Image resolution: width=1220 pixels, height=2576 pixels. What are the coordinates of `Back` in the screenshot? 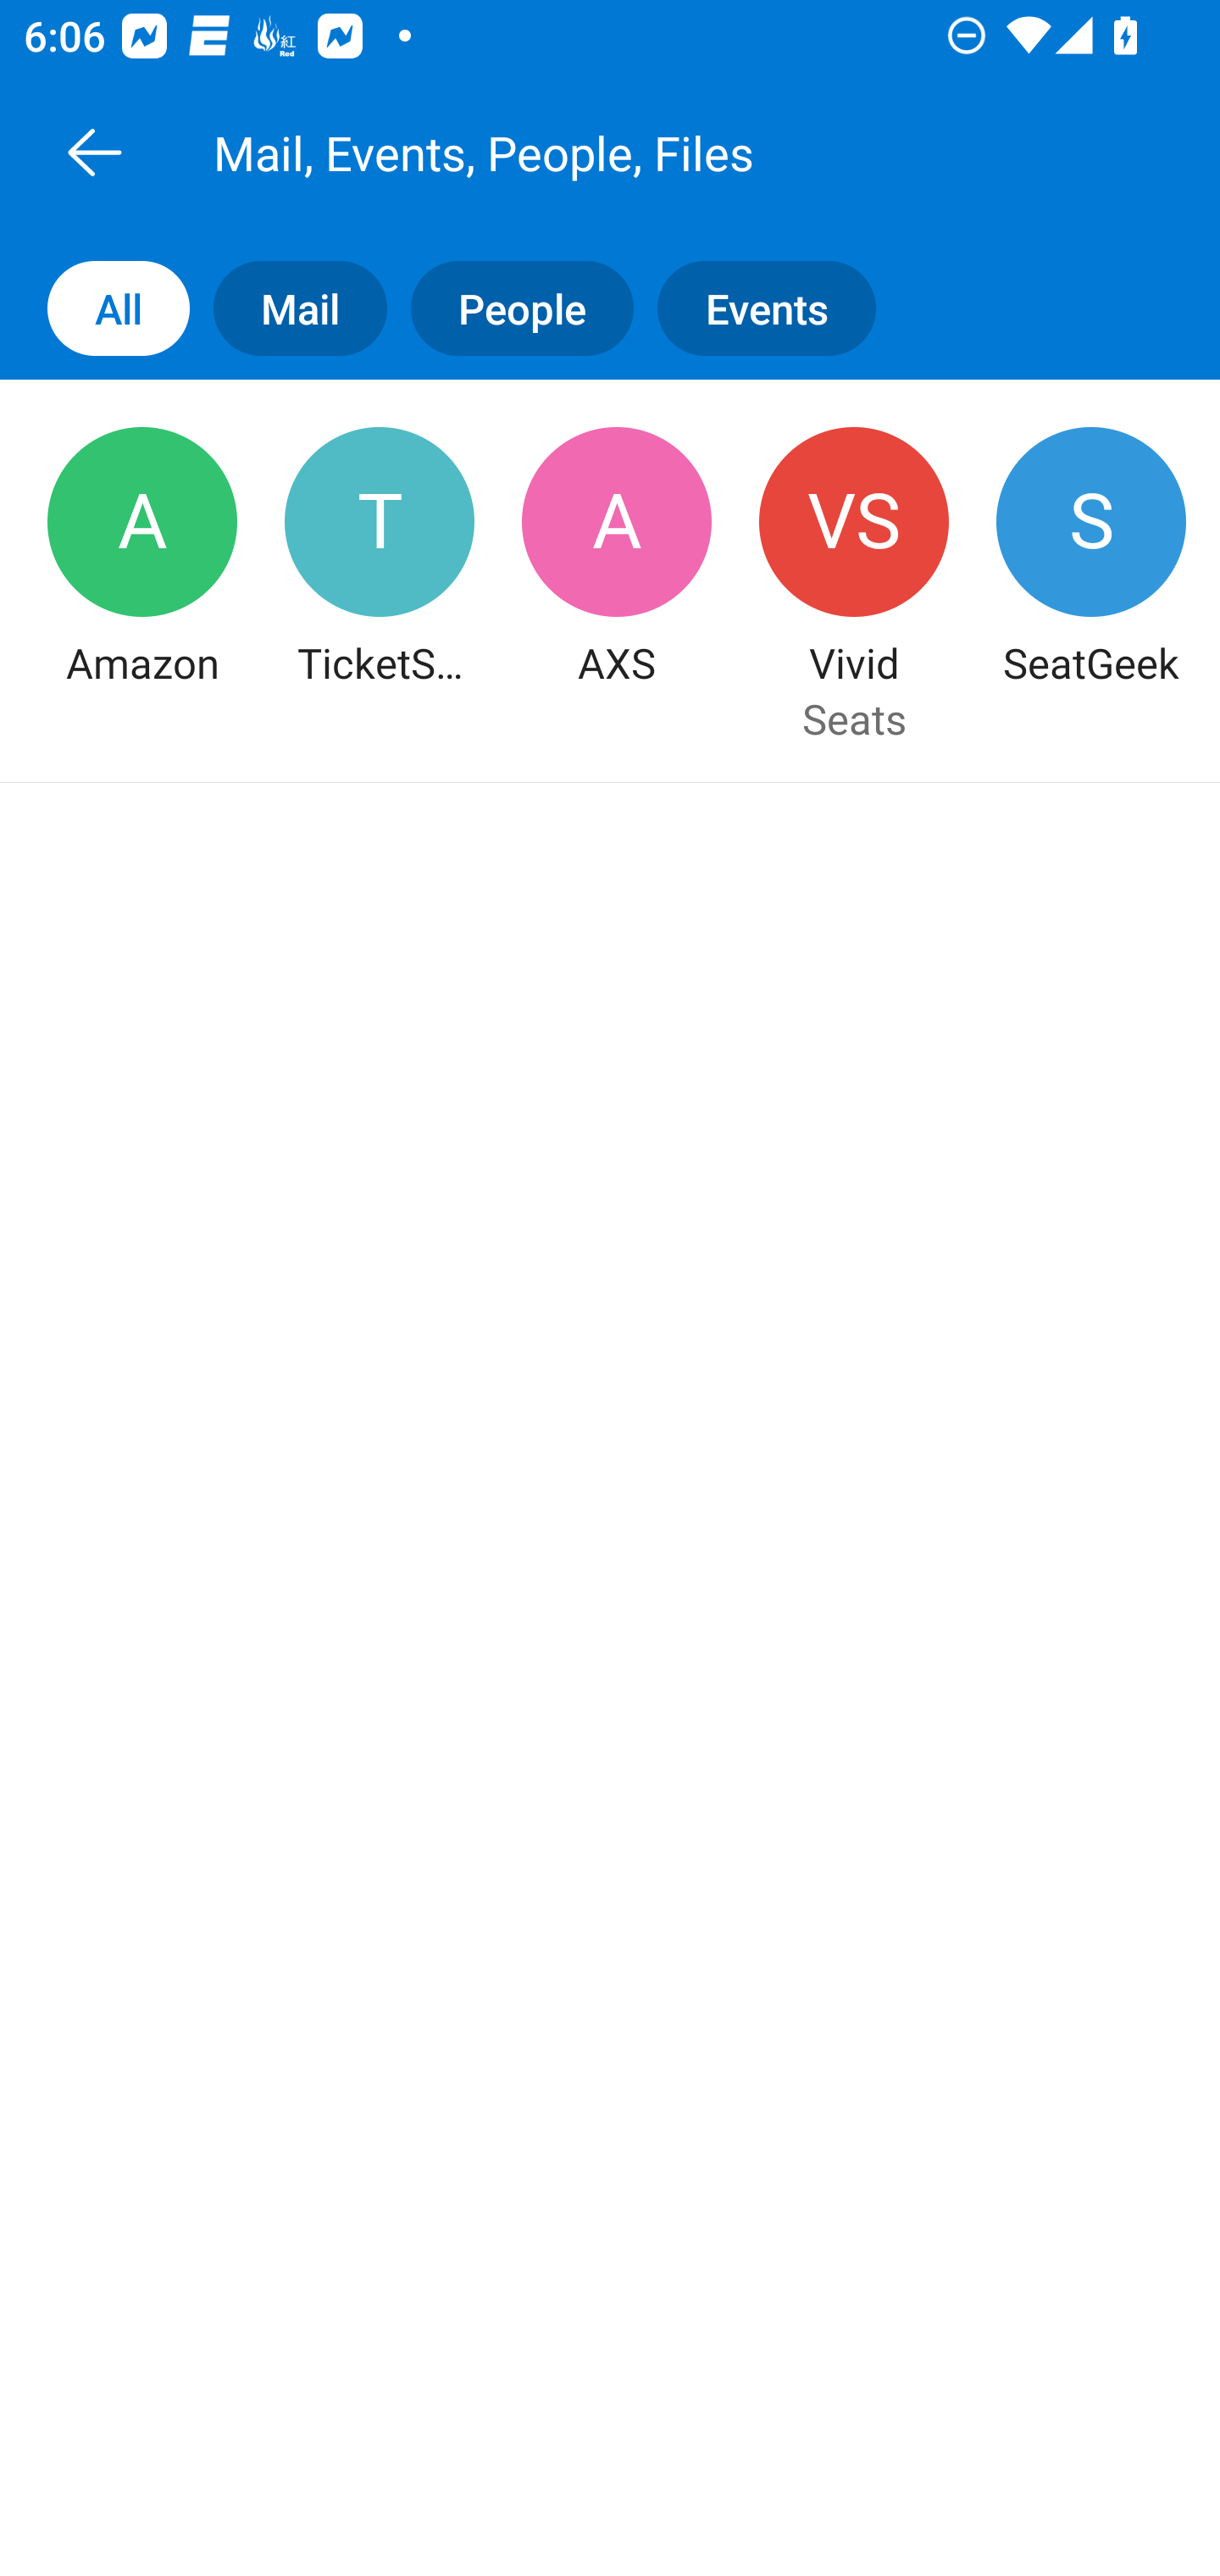 It's located at (94, 152).